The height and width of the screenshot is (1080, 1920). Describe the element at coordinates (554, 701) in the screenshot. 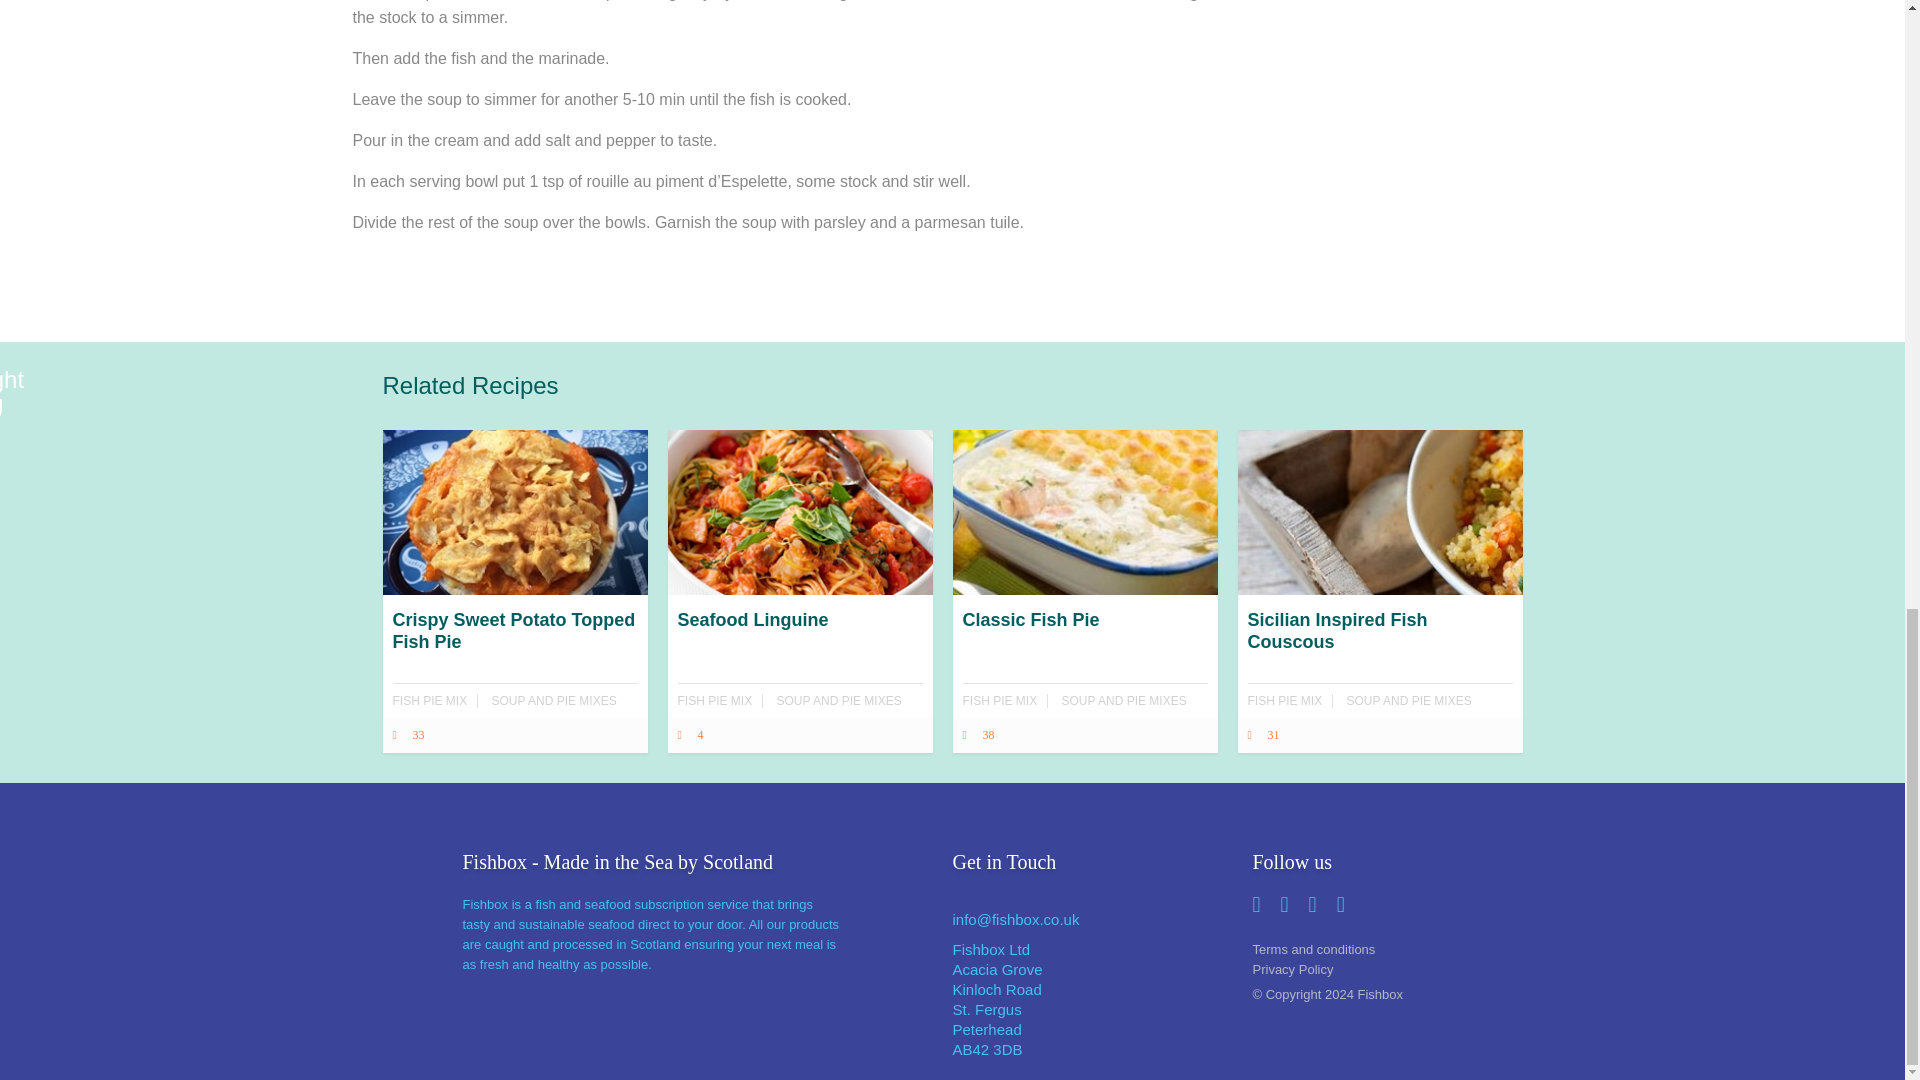

I see `See more Soup and Pie mixes recipes` at that location.